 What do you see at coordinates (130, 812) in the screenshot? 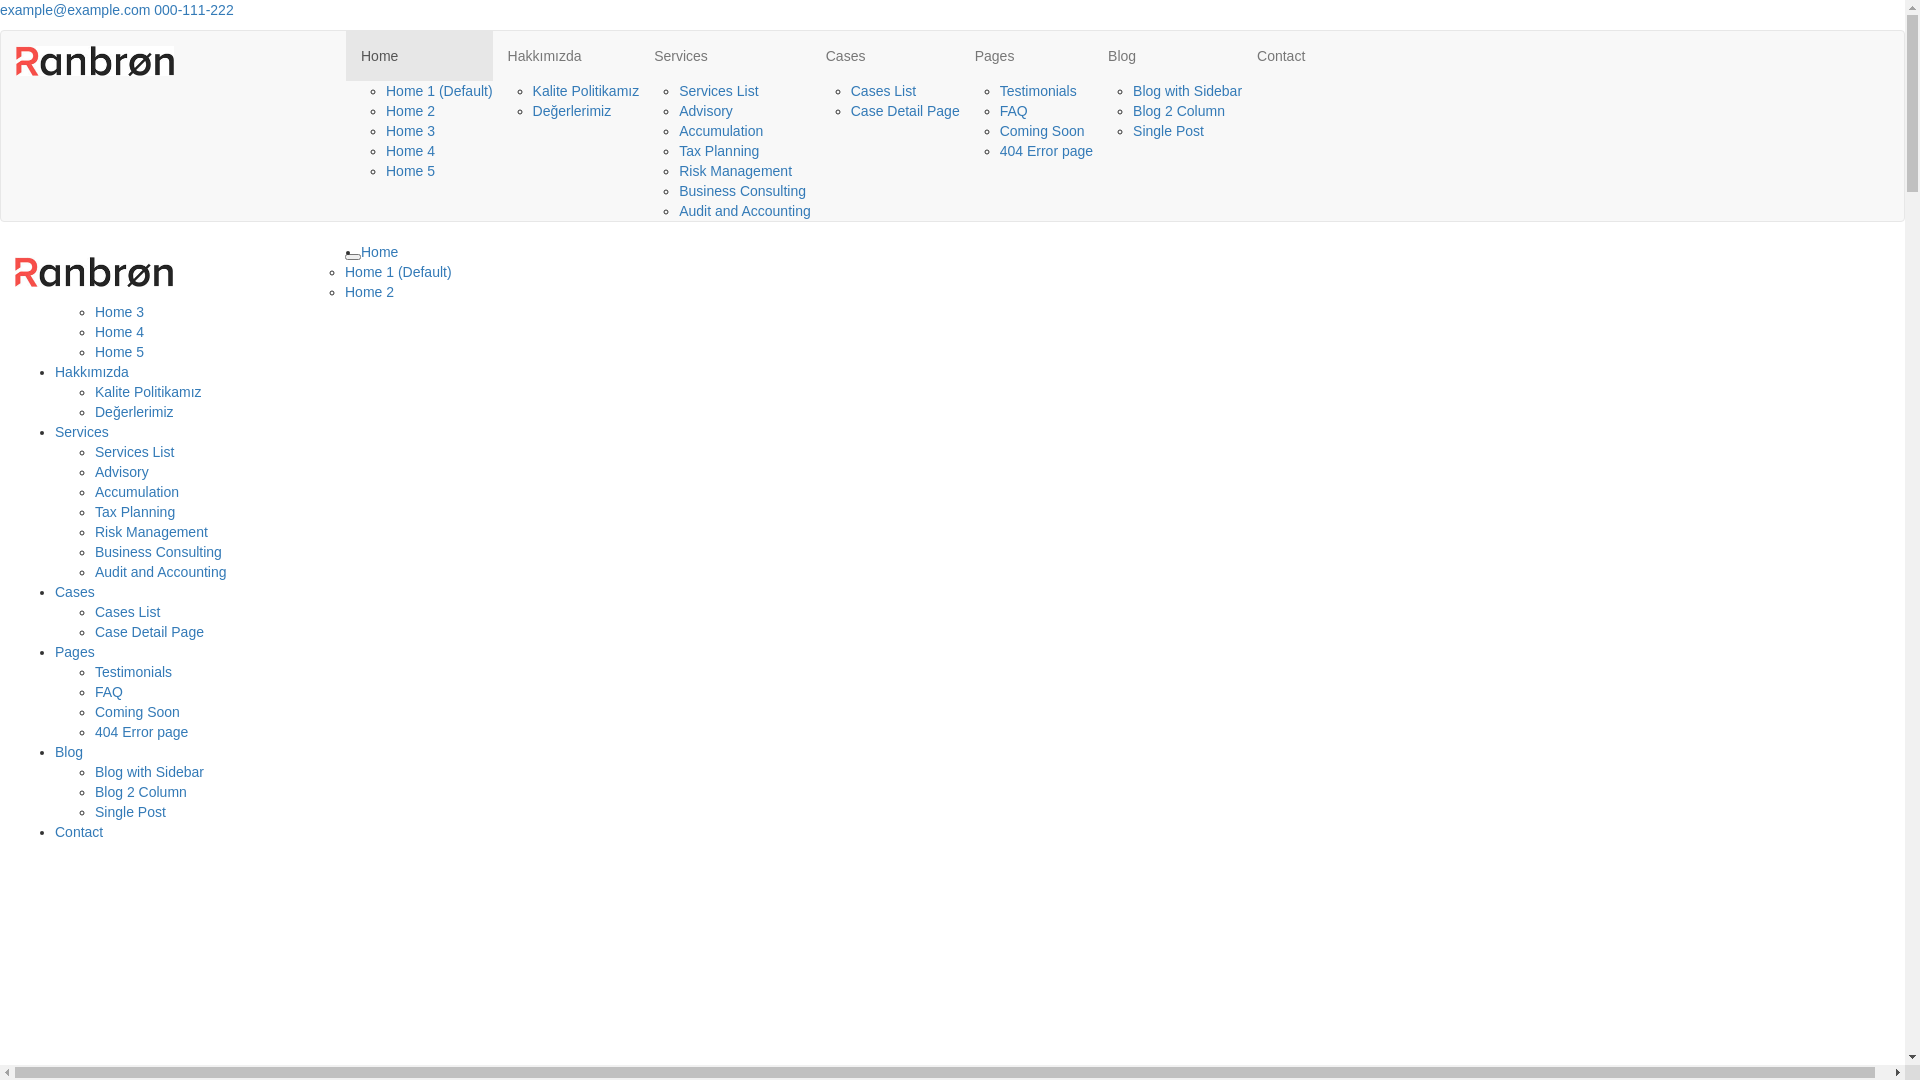
I see `Single Post` at bounding box center [130, 812].